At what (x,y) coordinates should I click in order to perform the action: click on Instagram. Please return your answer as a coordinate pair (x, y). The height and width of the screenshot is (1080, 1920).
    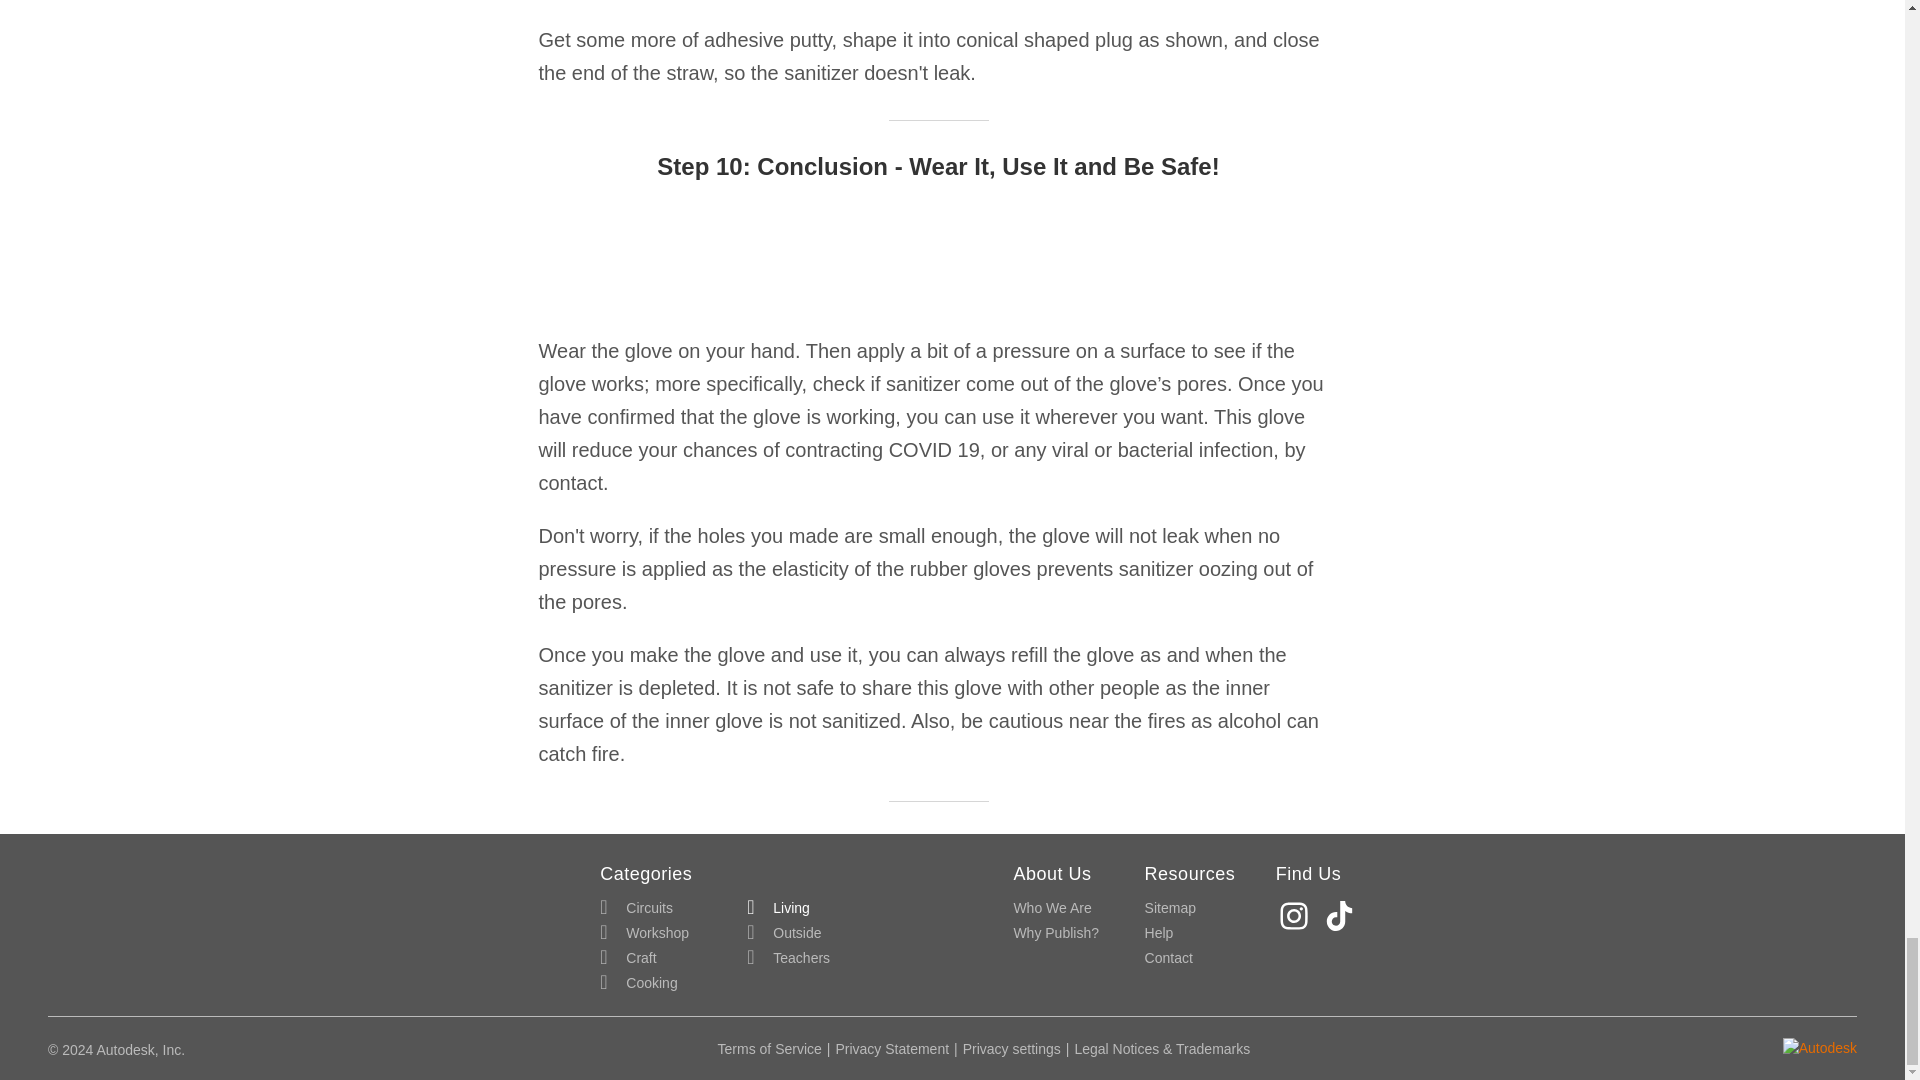
    Looking at the image, I should click on (1296, 916).